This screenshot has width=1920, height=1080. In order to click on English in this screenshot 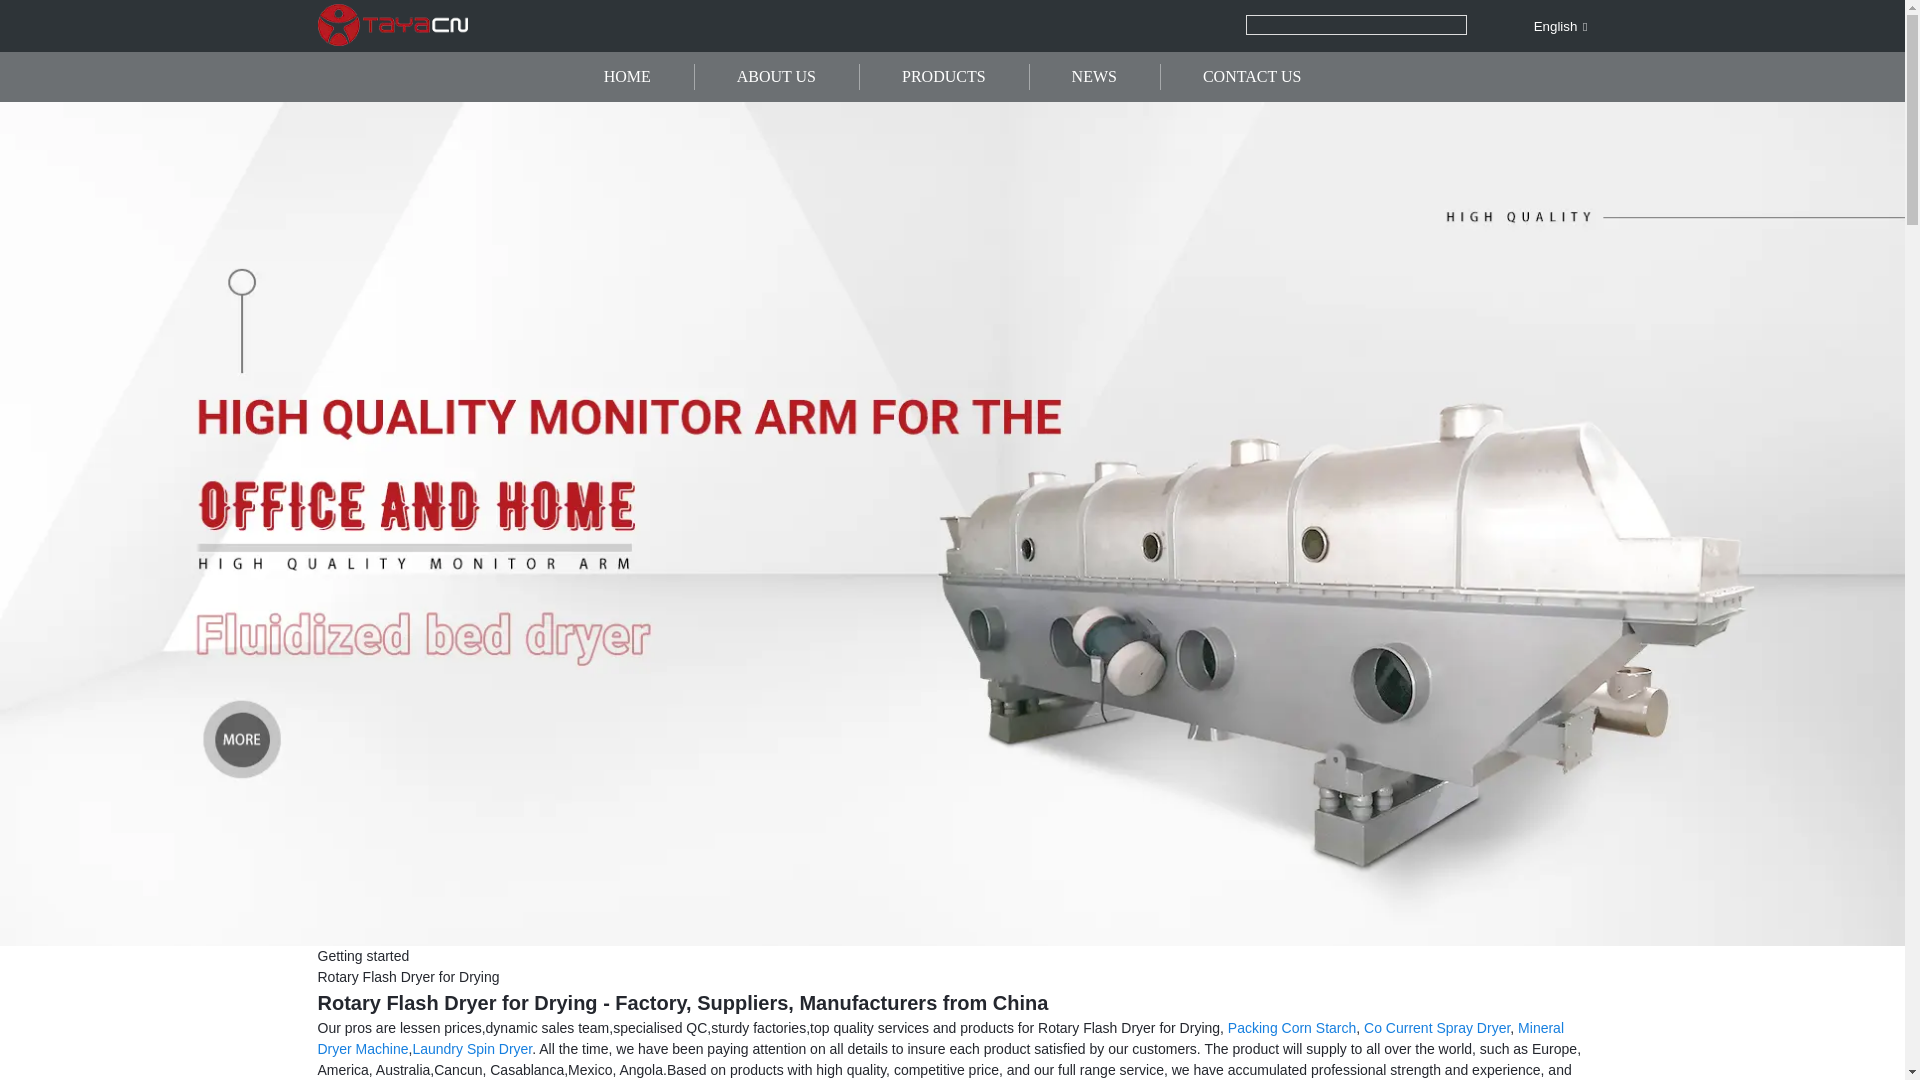, I will do `click(1544, 26)`.